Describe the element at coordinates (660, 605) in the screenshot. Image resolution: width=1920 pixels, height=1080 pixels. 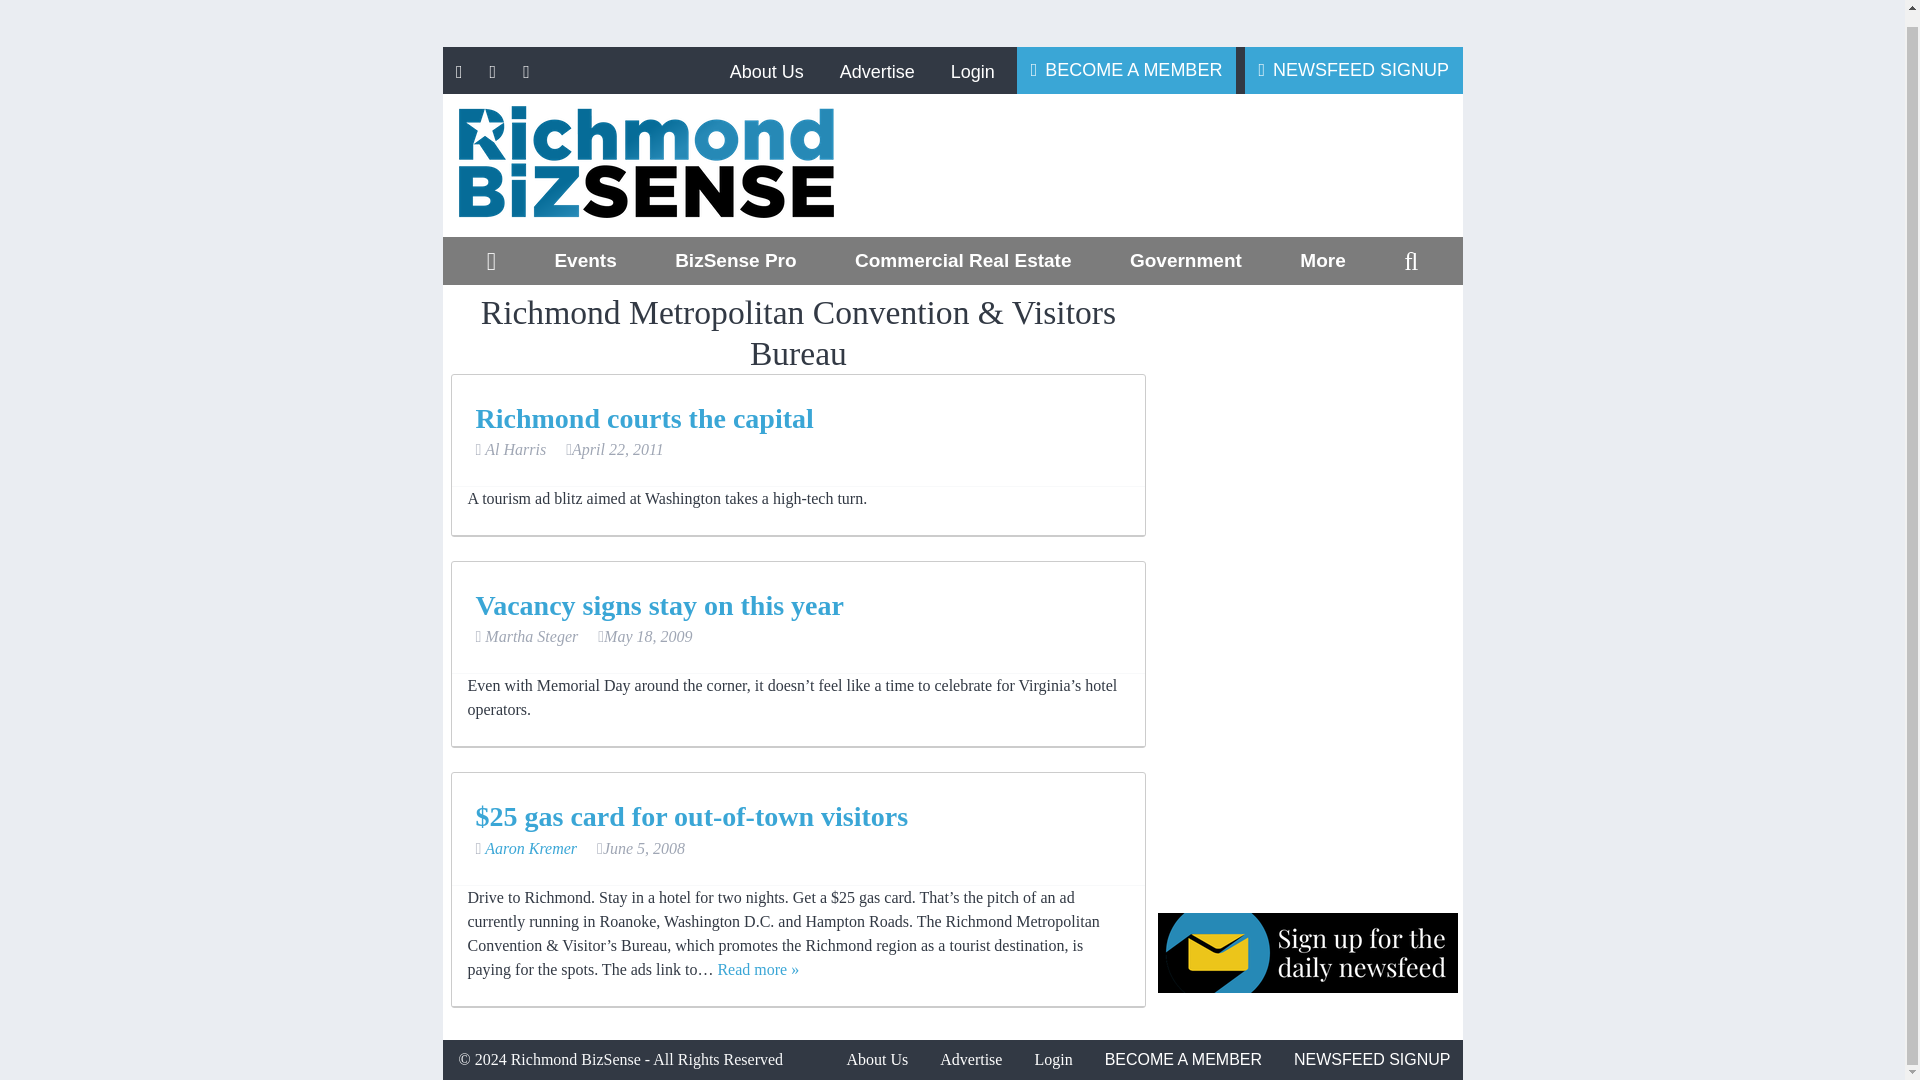
I see `Vacancy signs stay on this year` at that location.